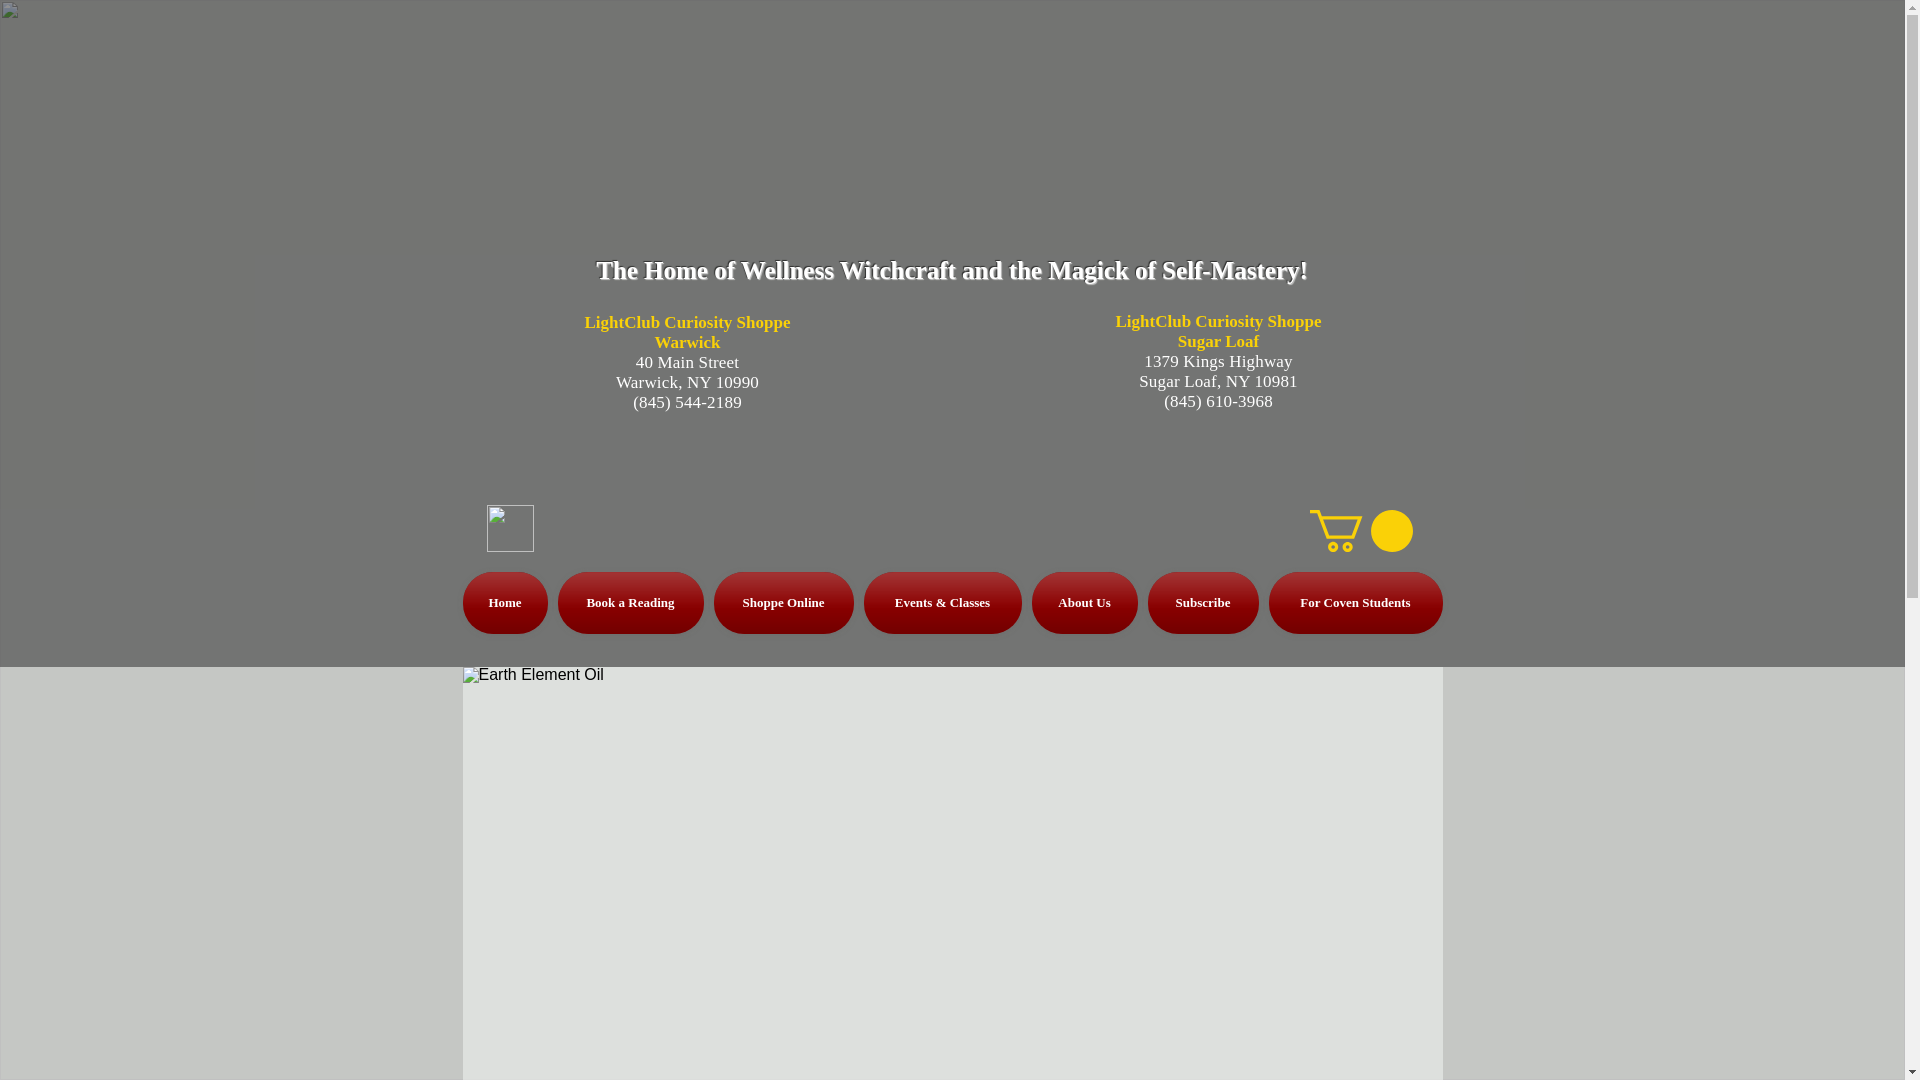  What do you see at coordinates (1084, 602) in the screenshot?
I see `About Us` at bounding box center [1084, 602].